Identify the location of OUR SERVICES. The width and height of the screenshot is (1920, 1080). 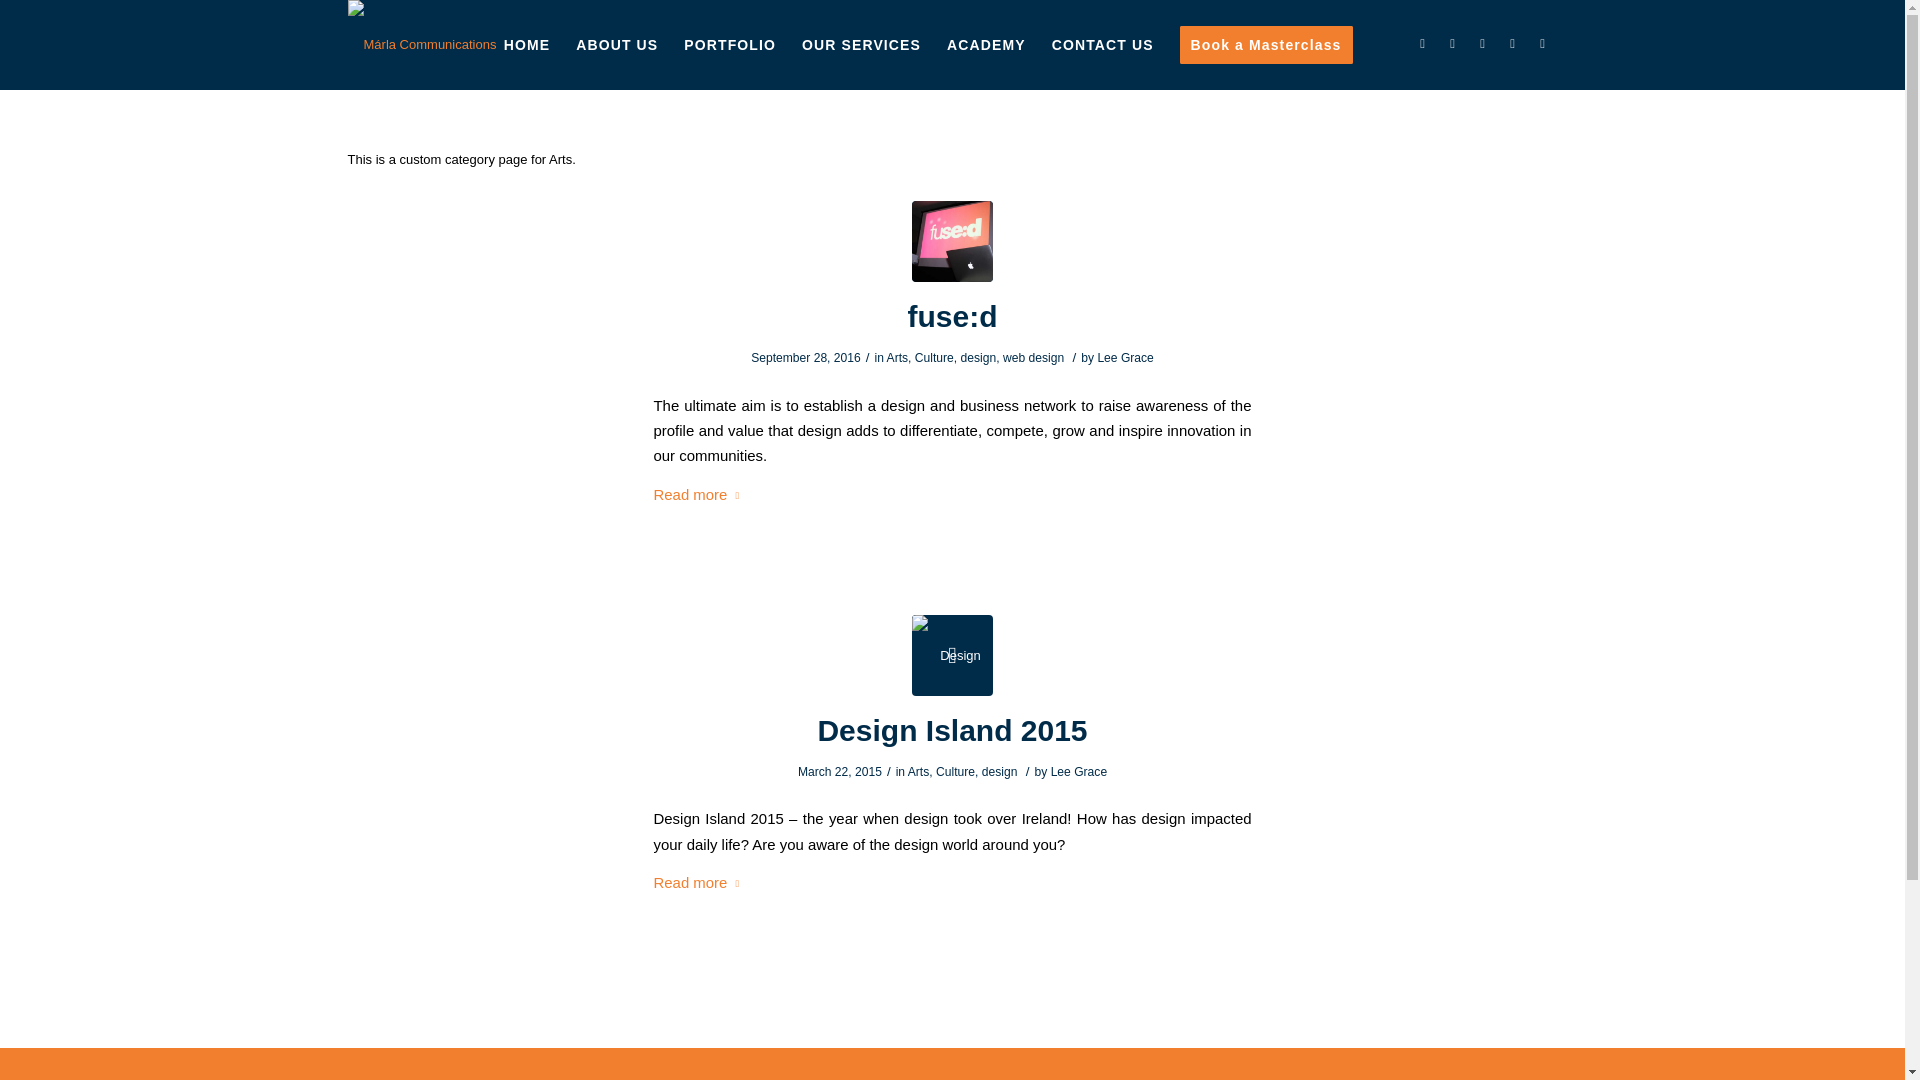
(861, 44).